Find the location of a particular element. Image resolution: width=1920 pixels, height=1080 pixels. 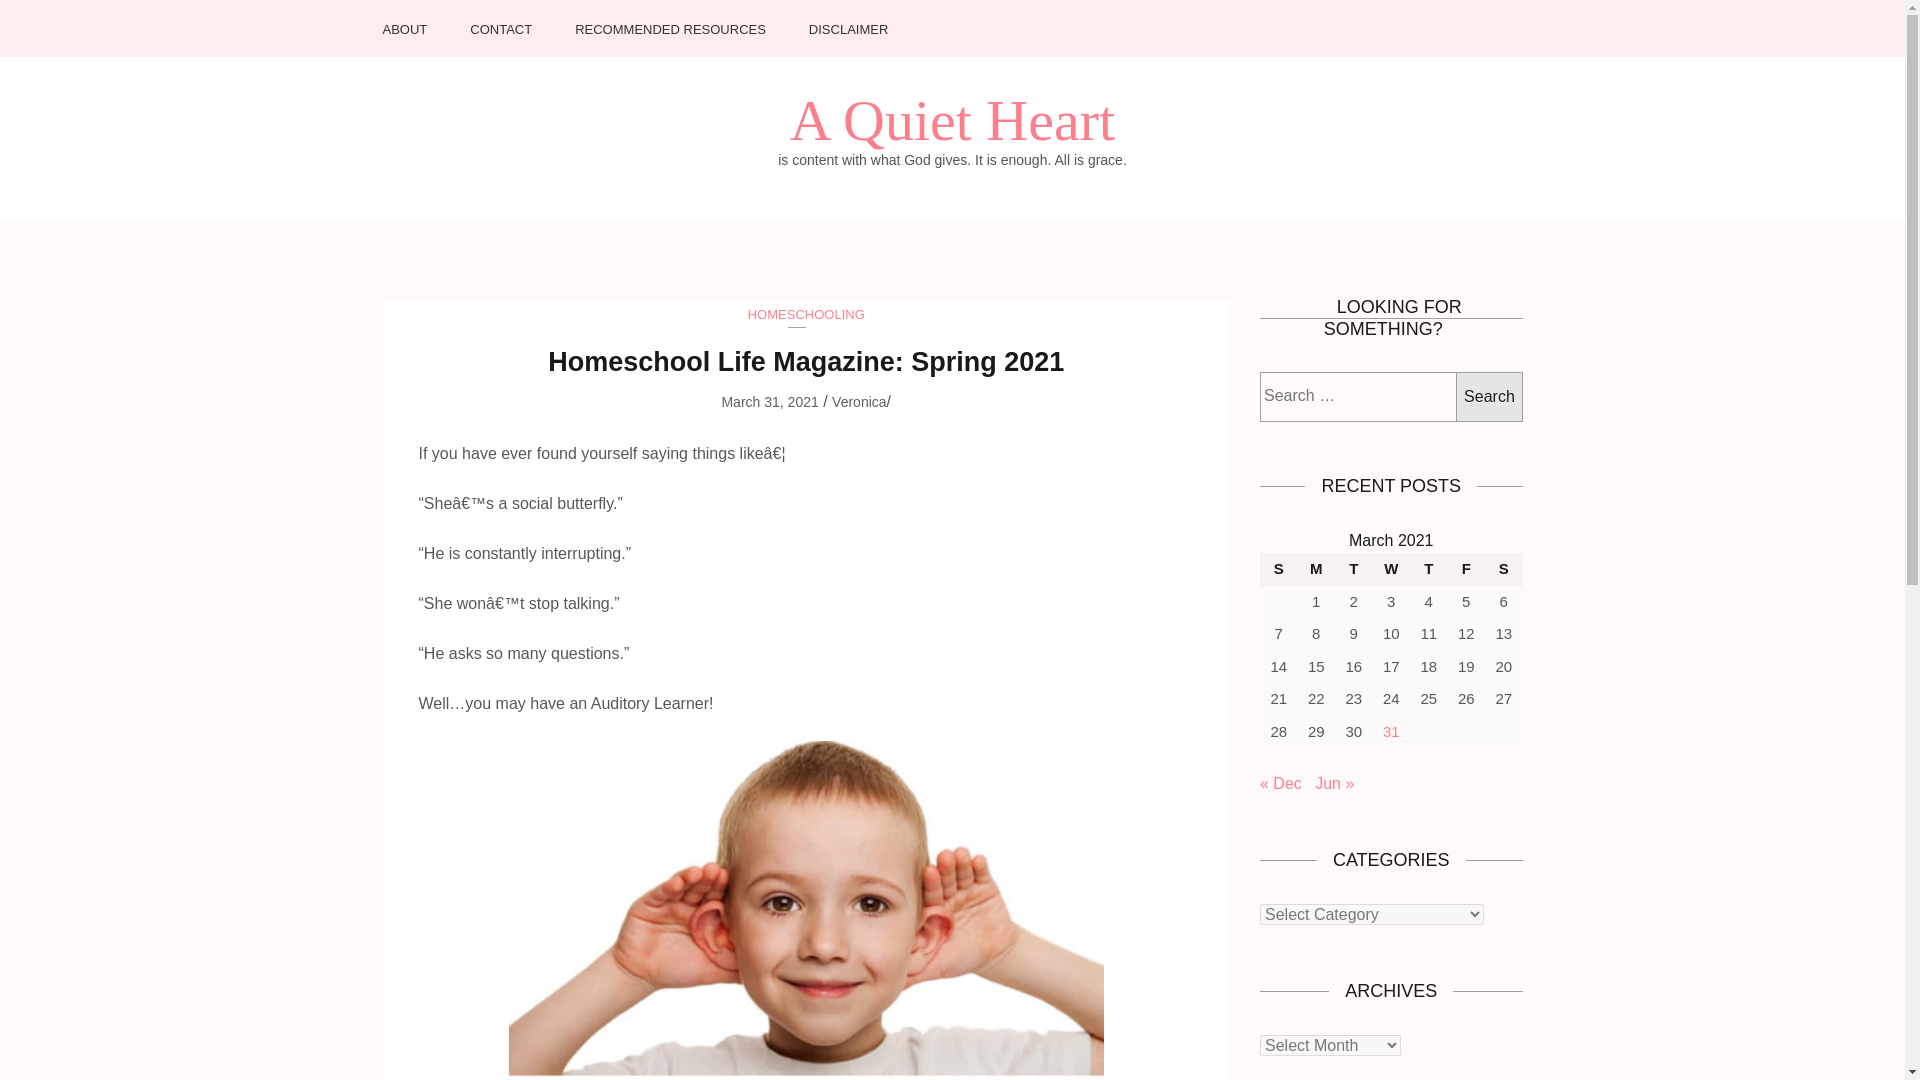

March 31, 2021 is located at coordinates (769, 402).